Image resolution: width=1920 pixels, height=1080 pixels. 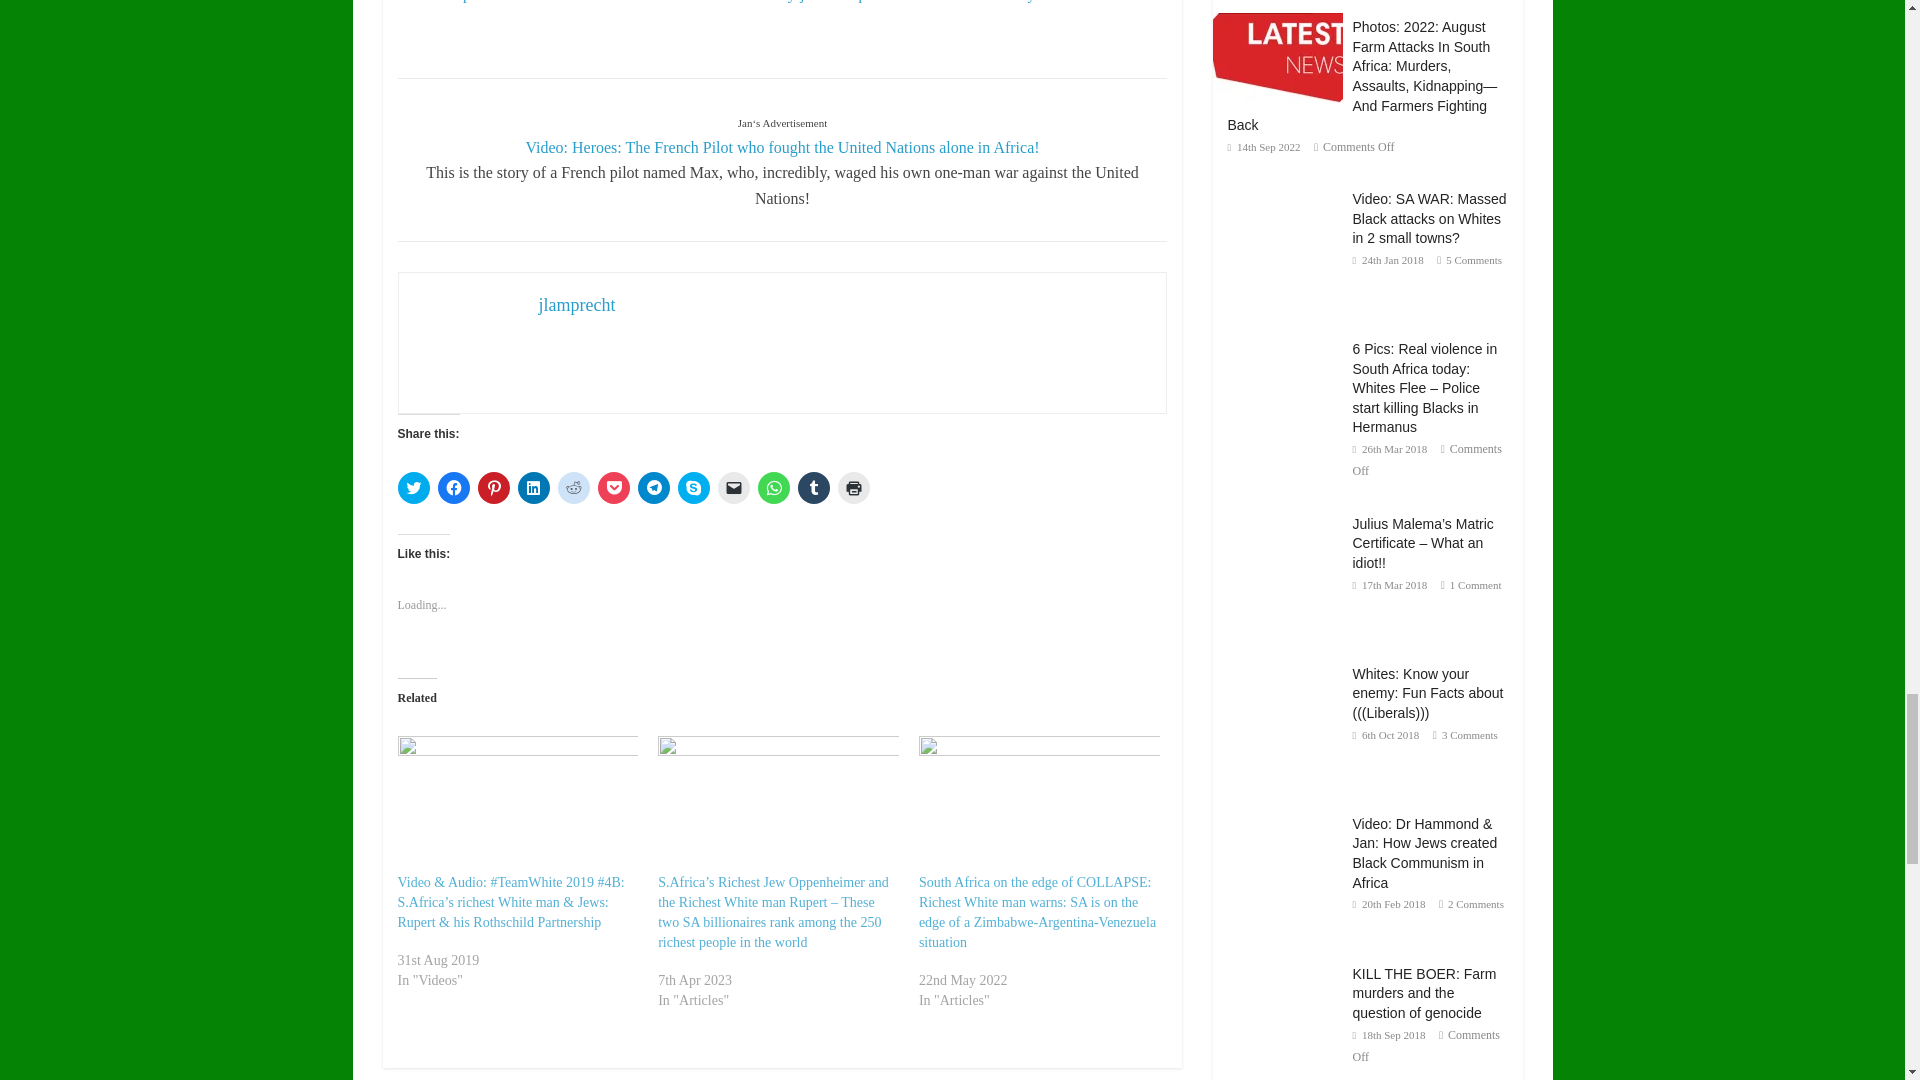 I want to click on Click to share on Twitter, so click(x=414, y=488).